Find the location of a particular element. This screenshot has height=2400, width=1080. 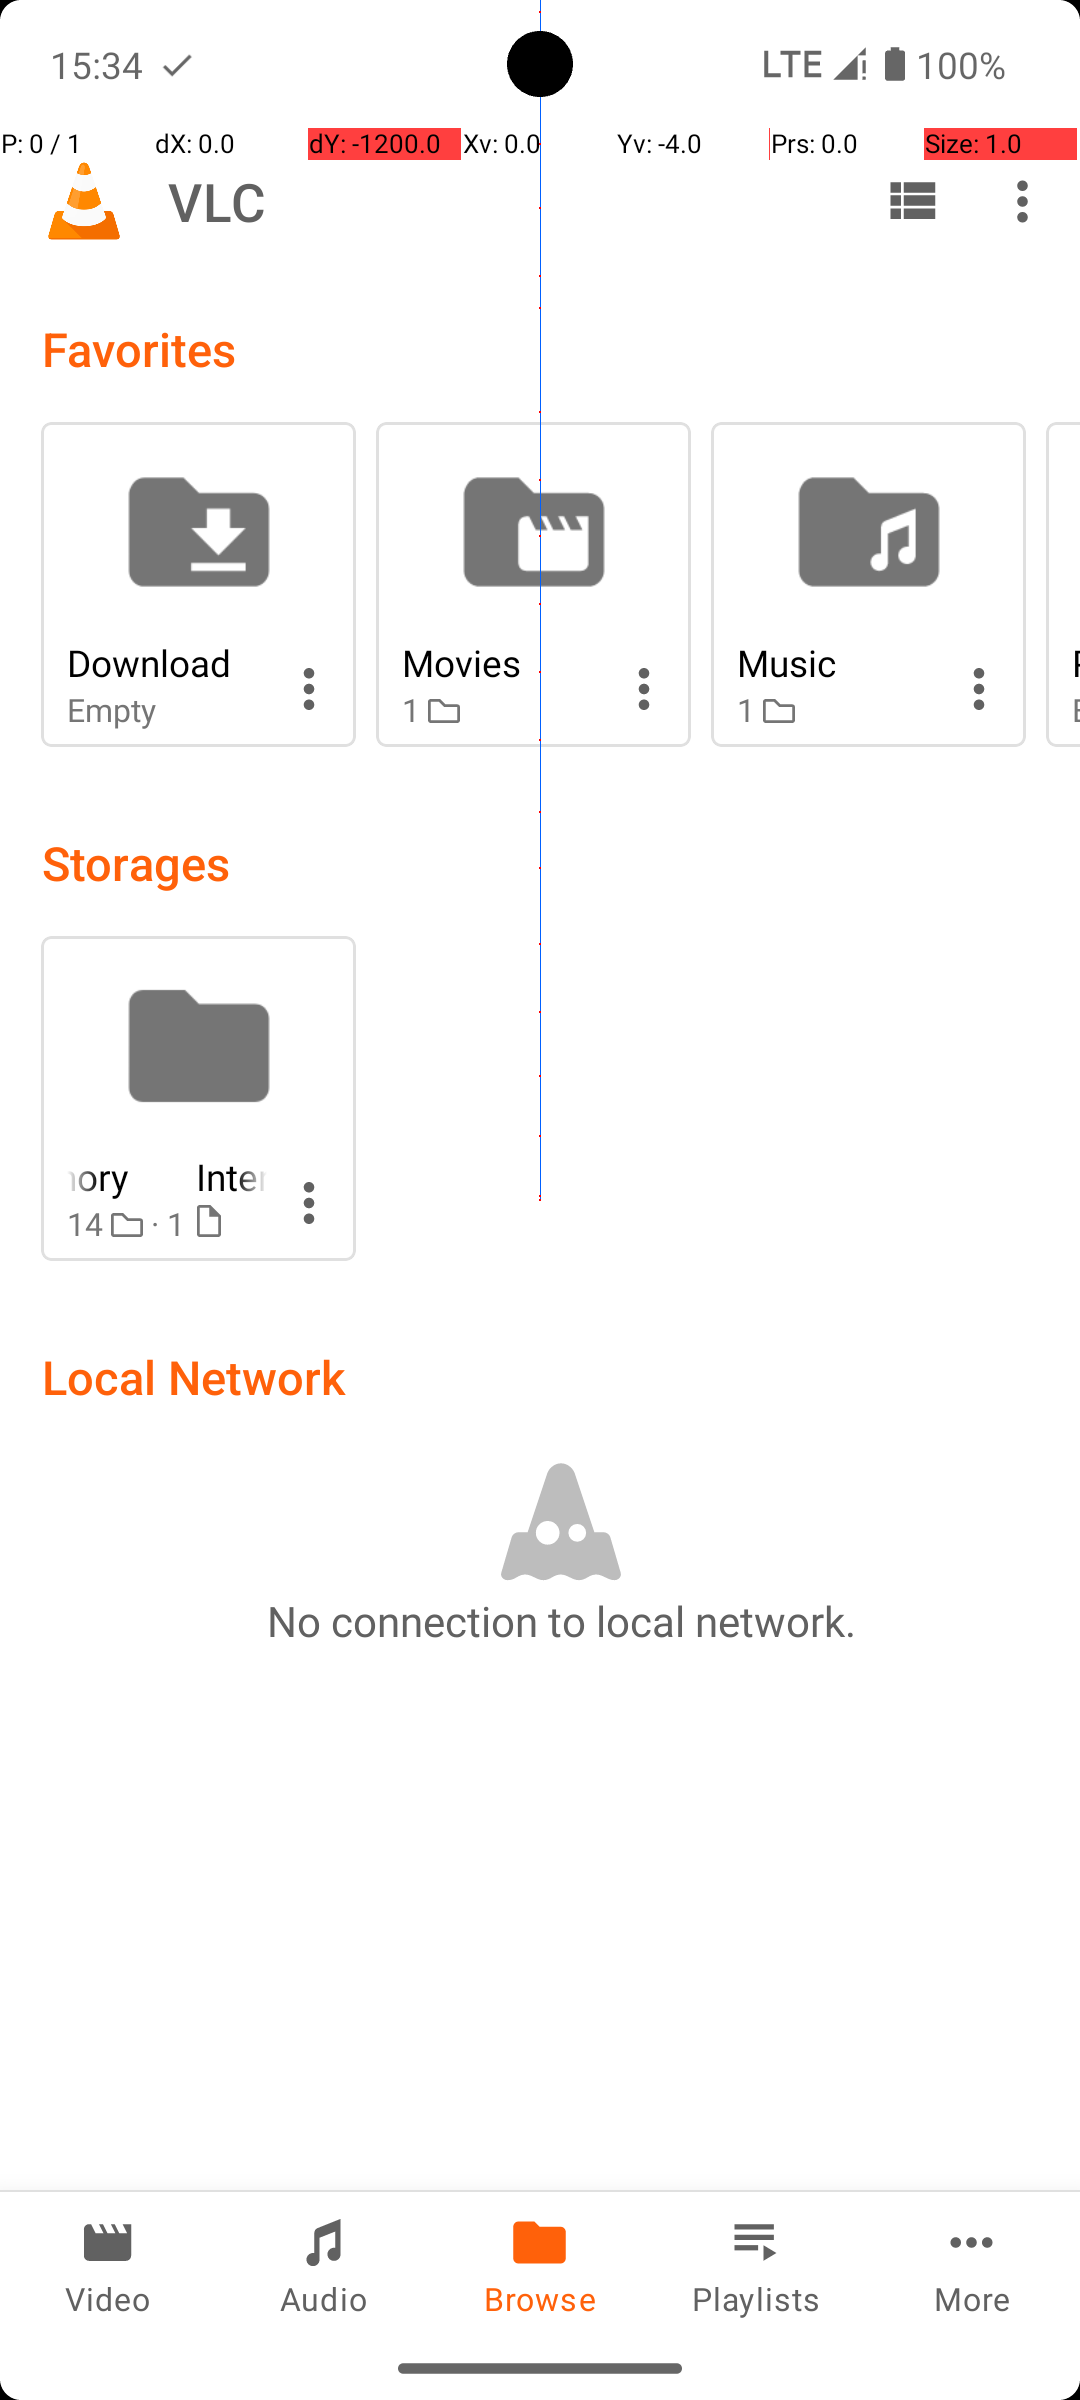

Local Network is located at coordinates (194, 1376).